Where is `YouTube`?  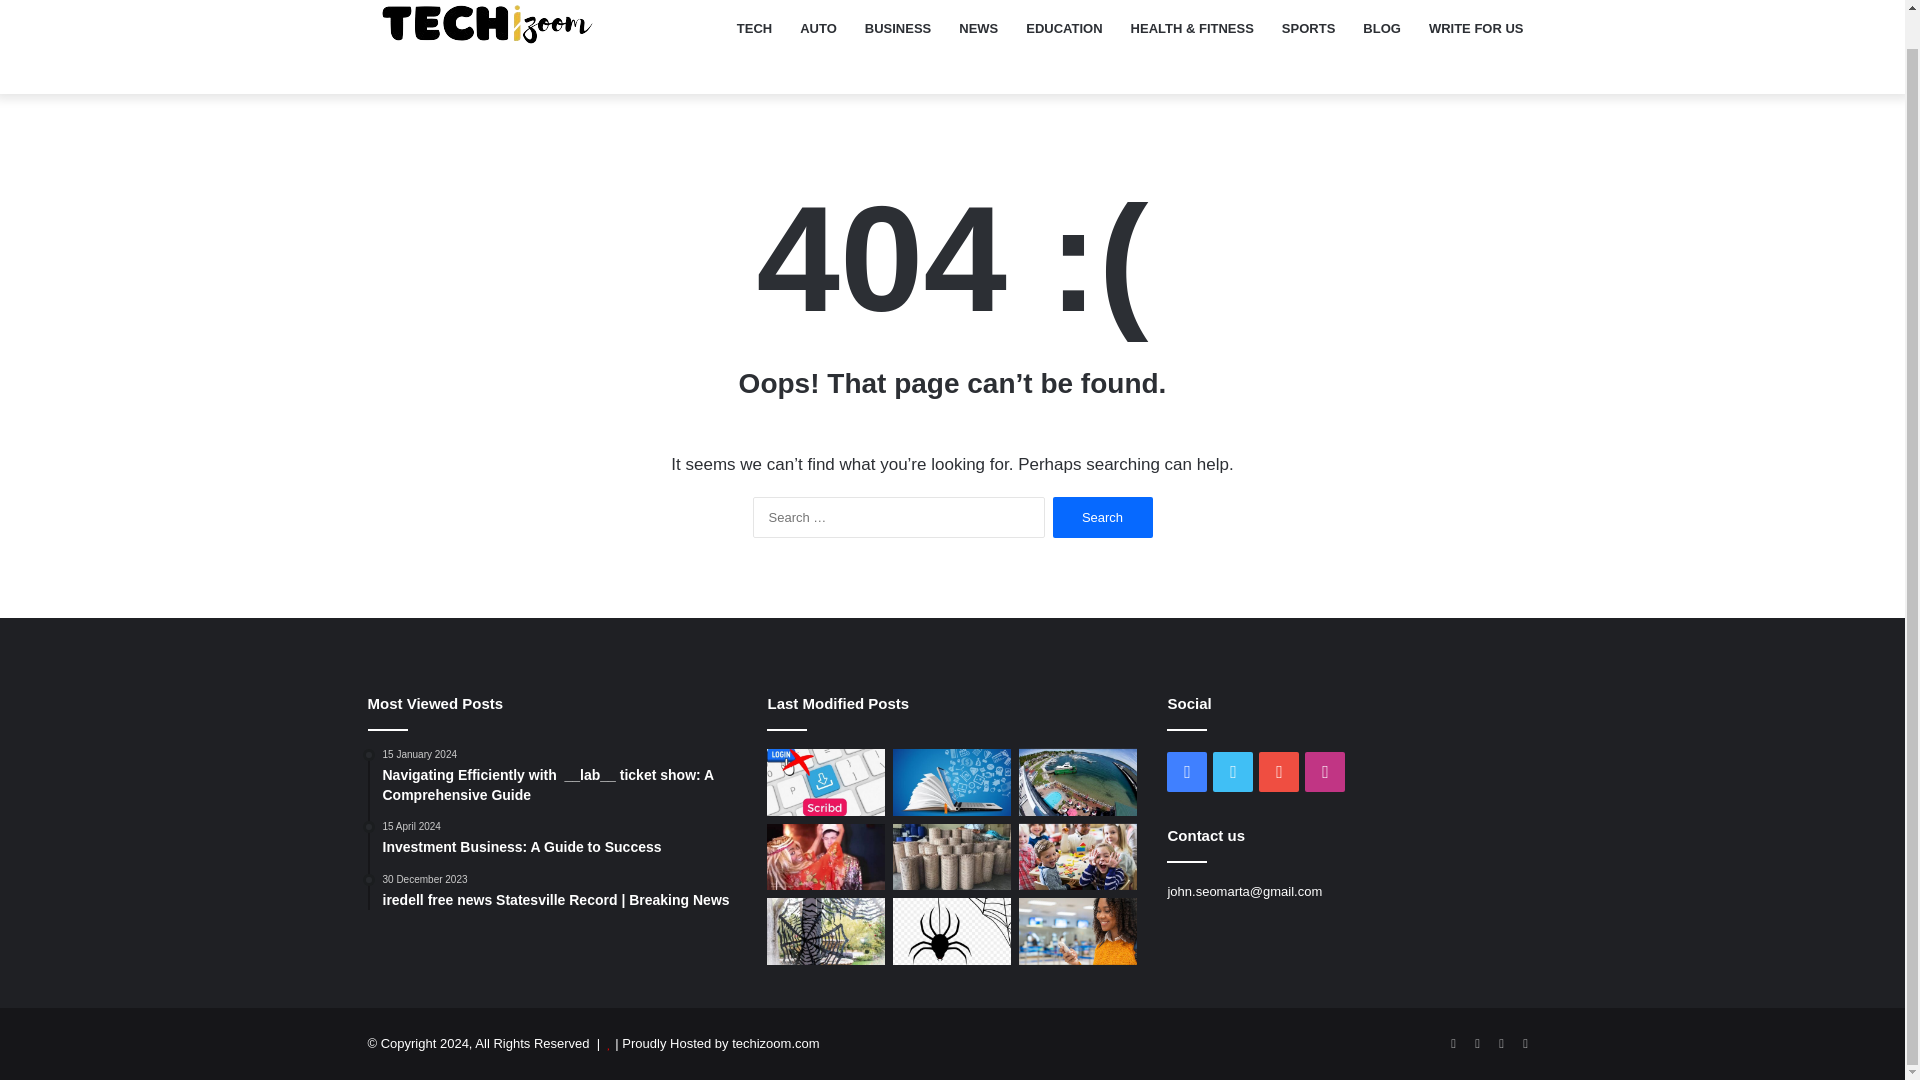 YouTube is located at coordinates (1476, 46).